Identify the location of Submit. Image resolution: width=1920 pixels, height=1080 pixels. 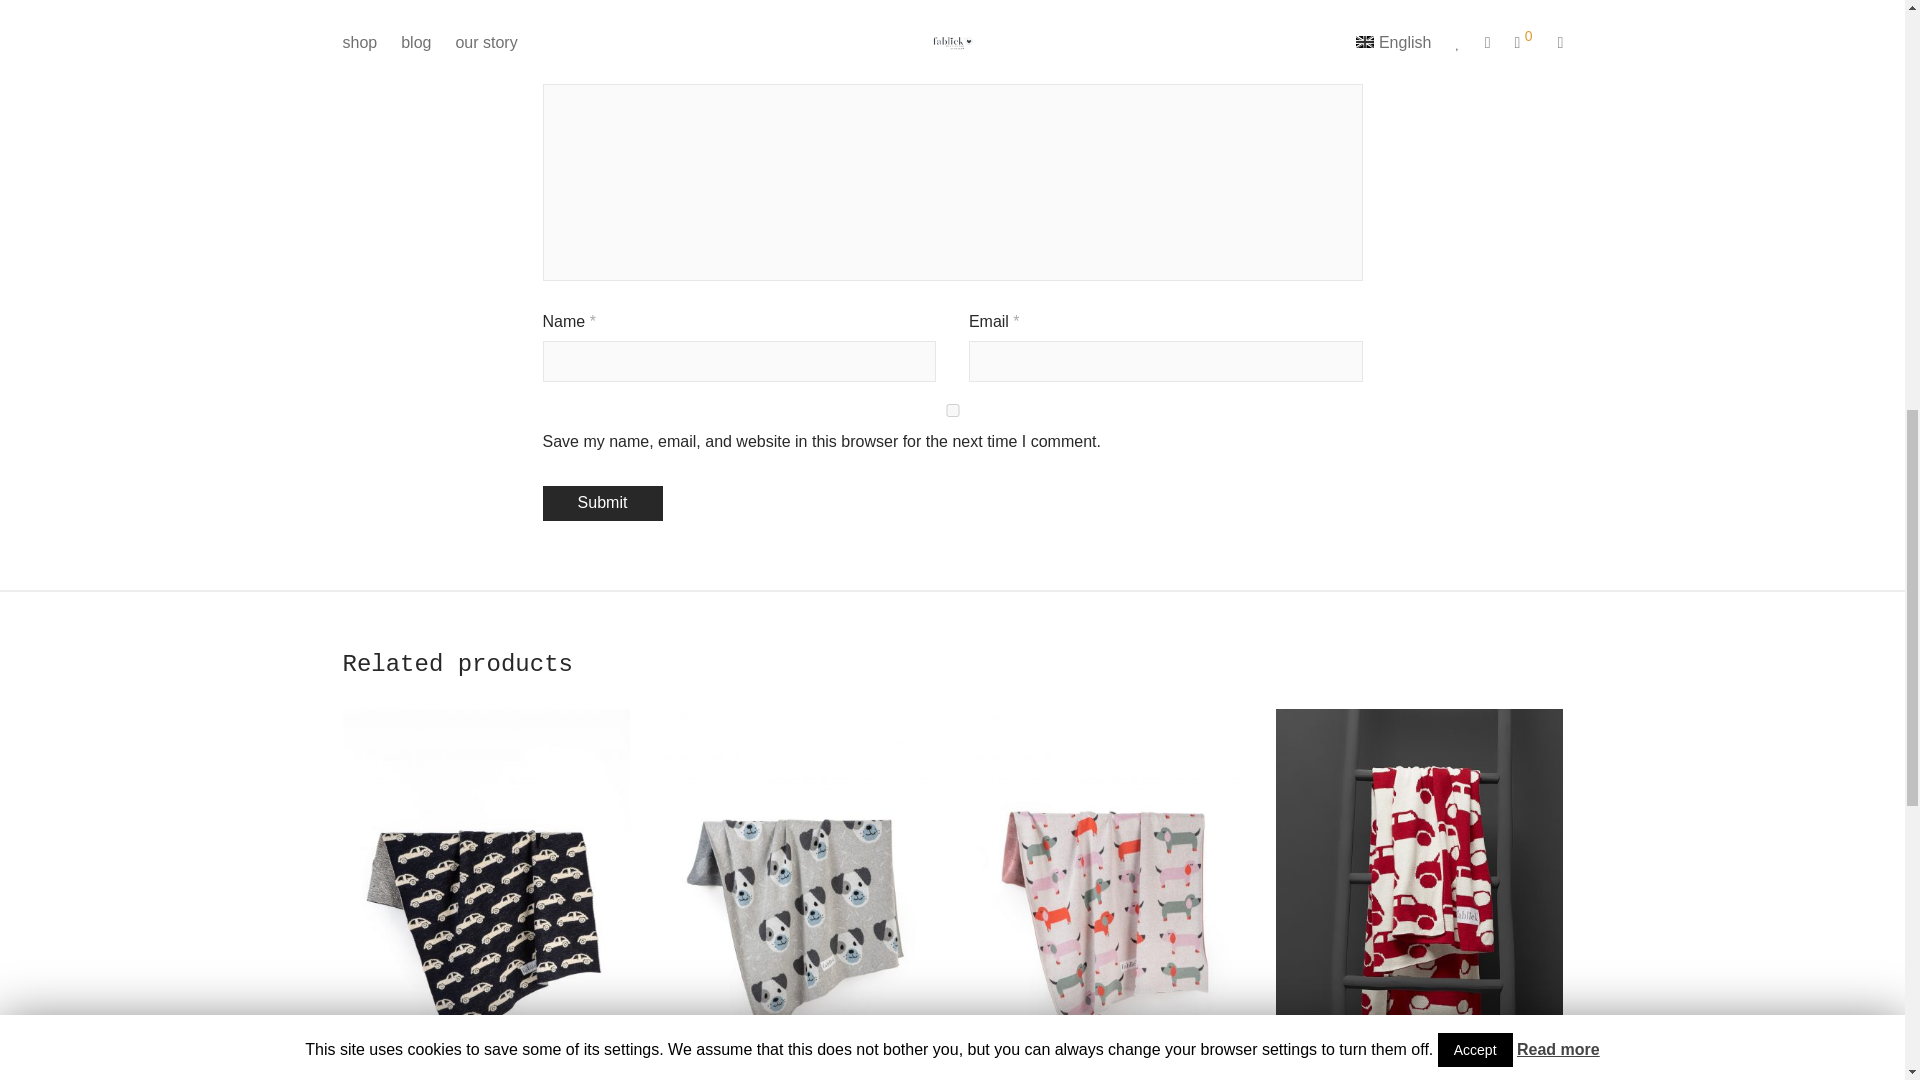
(602, 503).